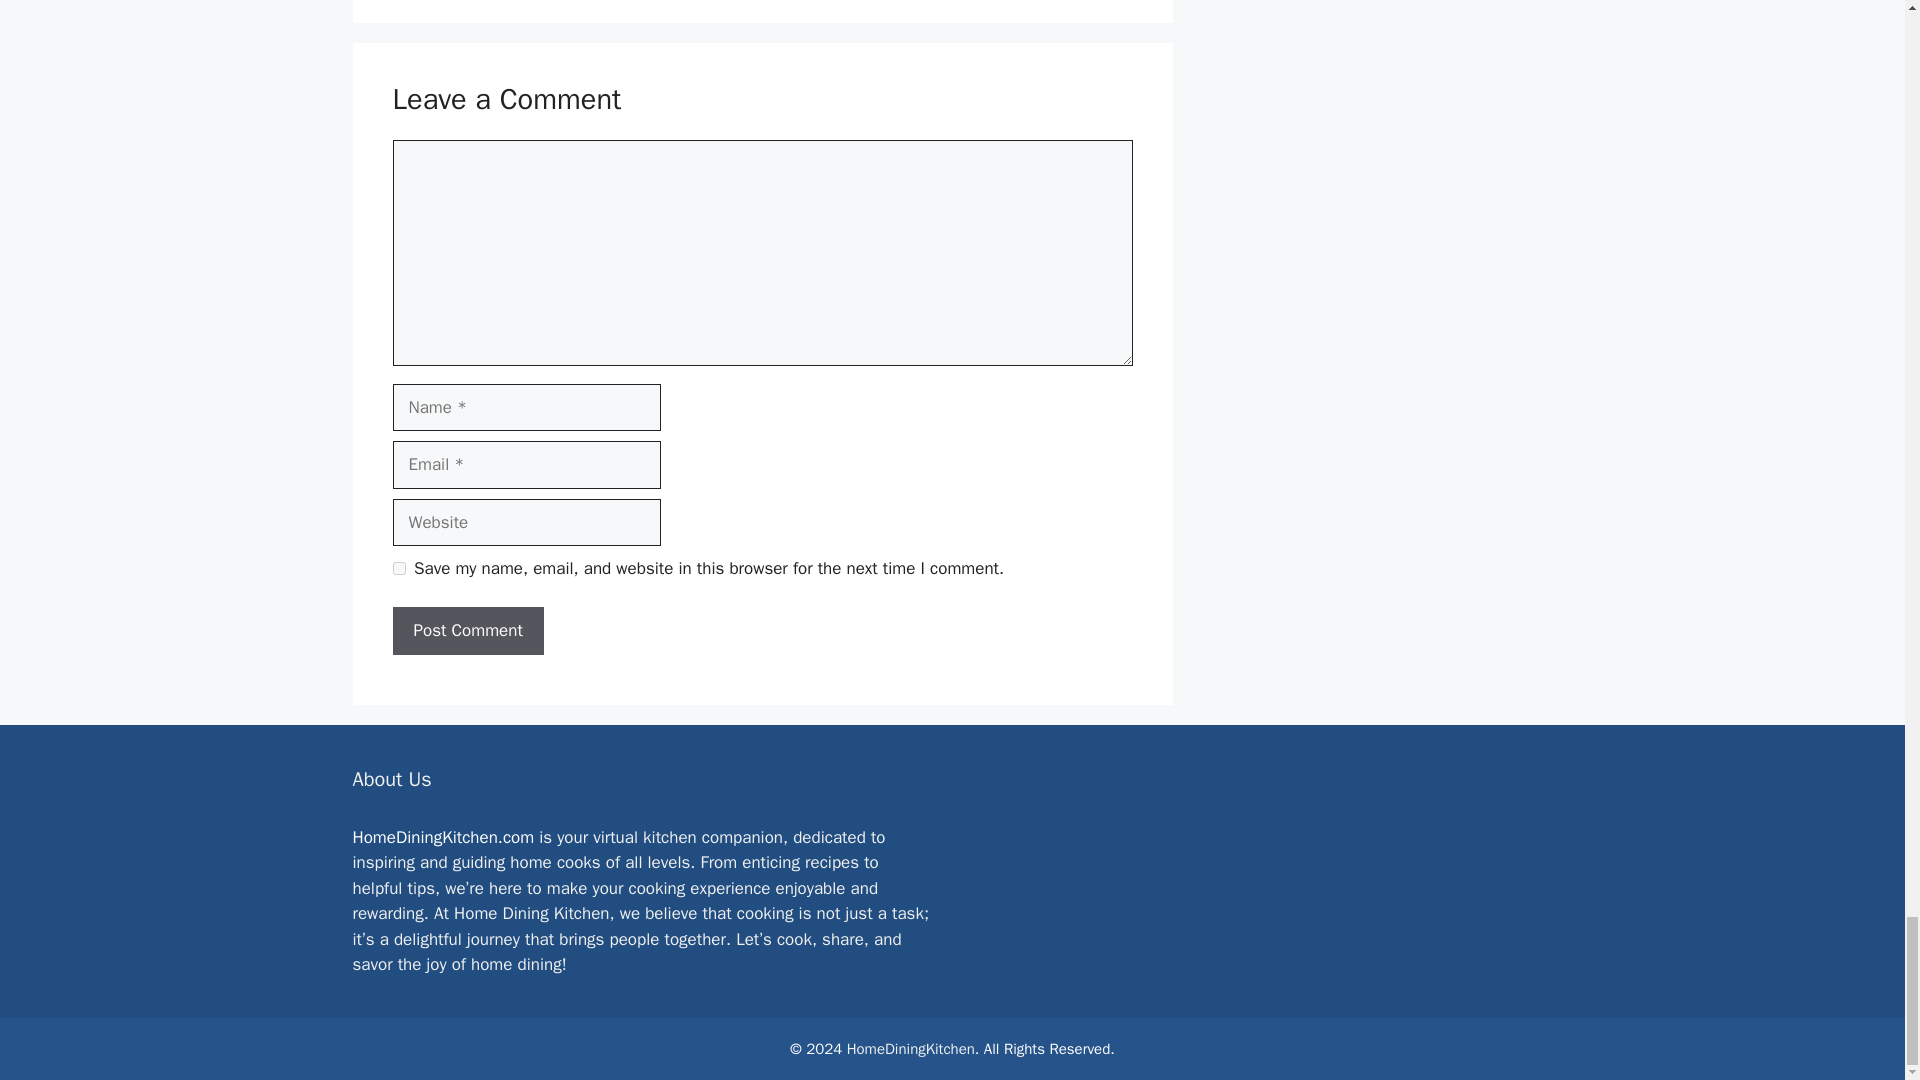  What do you see at coordinates (398, 568) in the screenshot?
I see `yes` at bounding box center [398, 568].